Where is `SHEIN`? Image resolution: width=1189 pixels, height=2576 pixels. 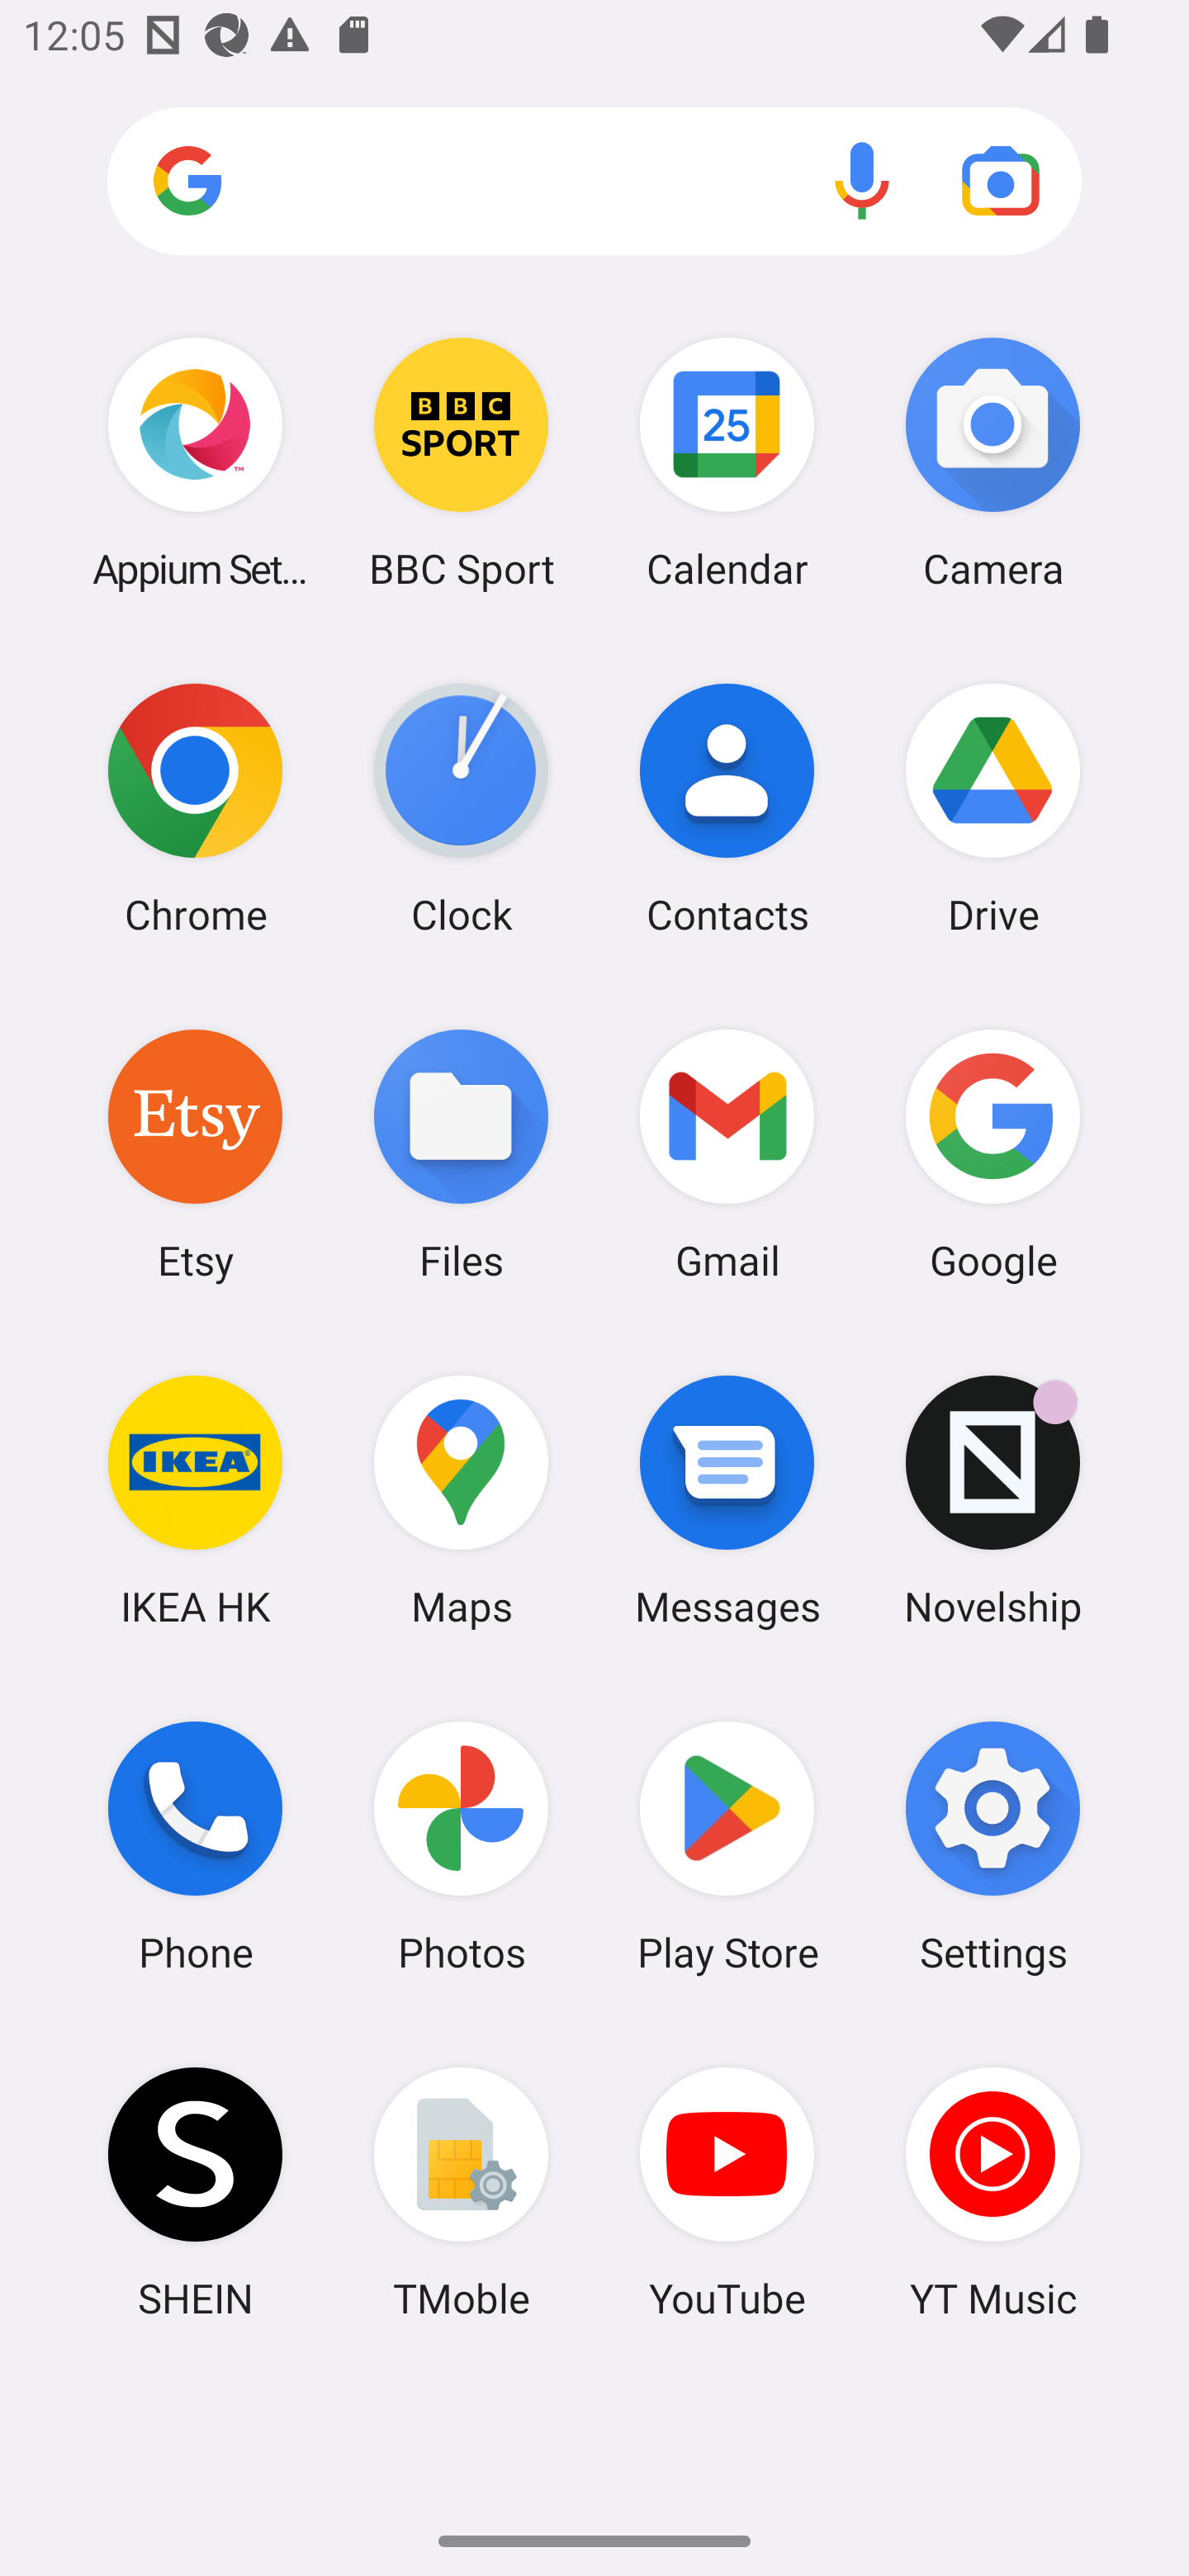
SHEIN is located at coordinates (195, 2192).